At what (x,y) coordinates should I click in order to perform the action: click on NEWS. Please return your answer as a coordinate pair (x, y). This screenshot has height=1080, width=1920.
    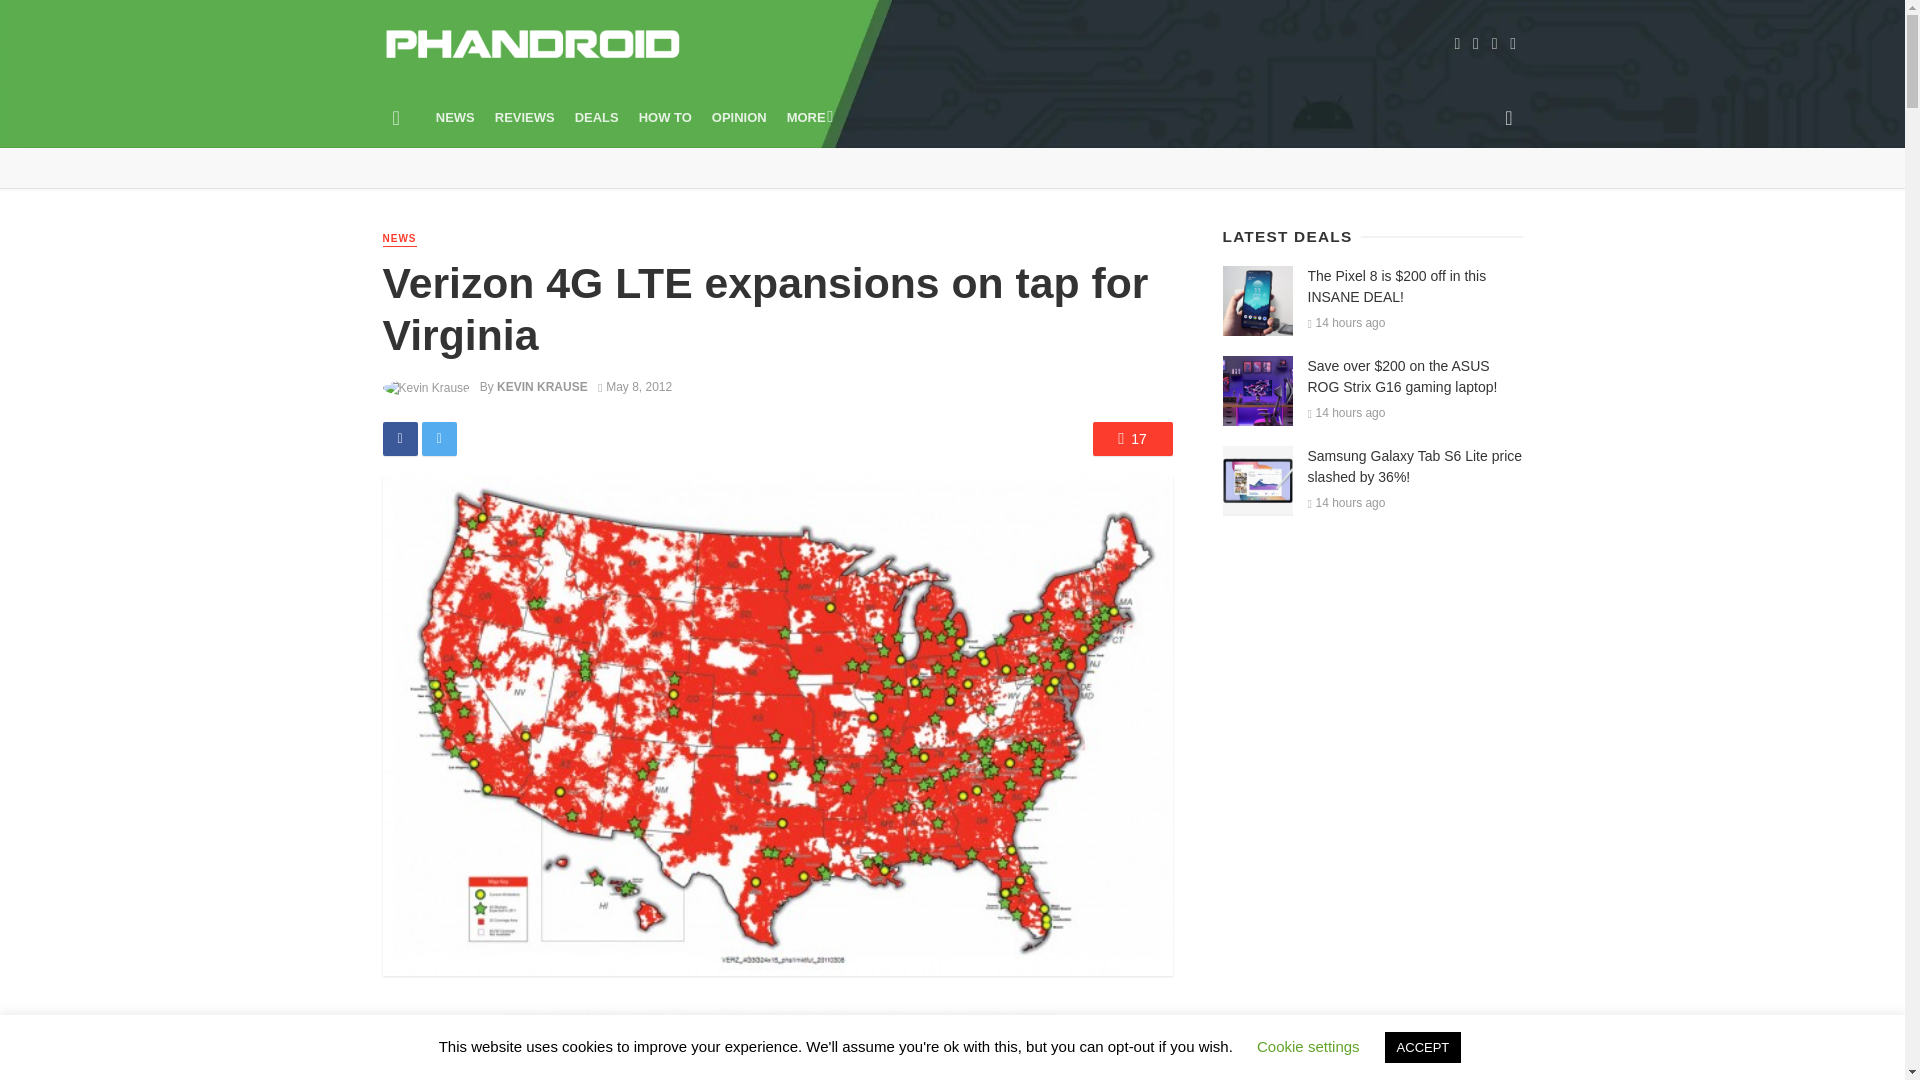
    Looking at the image, I should click on (456, 117).